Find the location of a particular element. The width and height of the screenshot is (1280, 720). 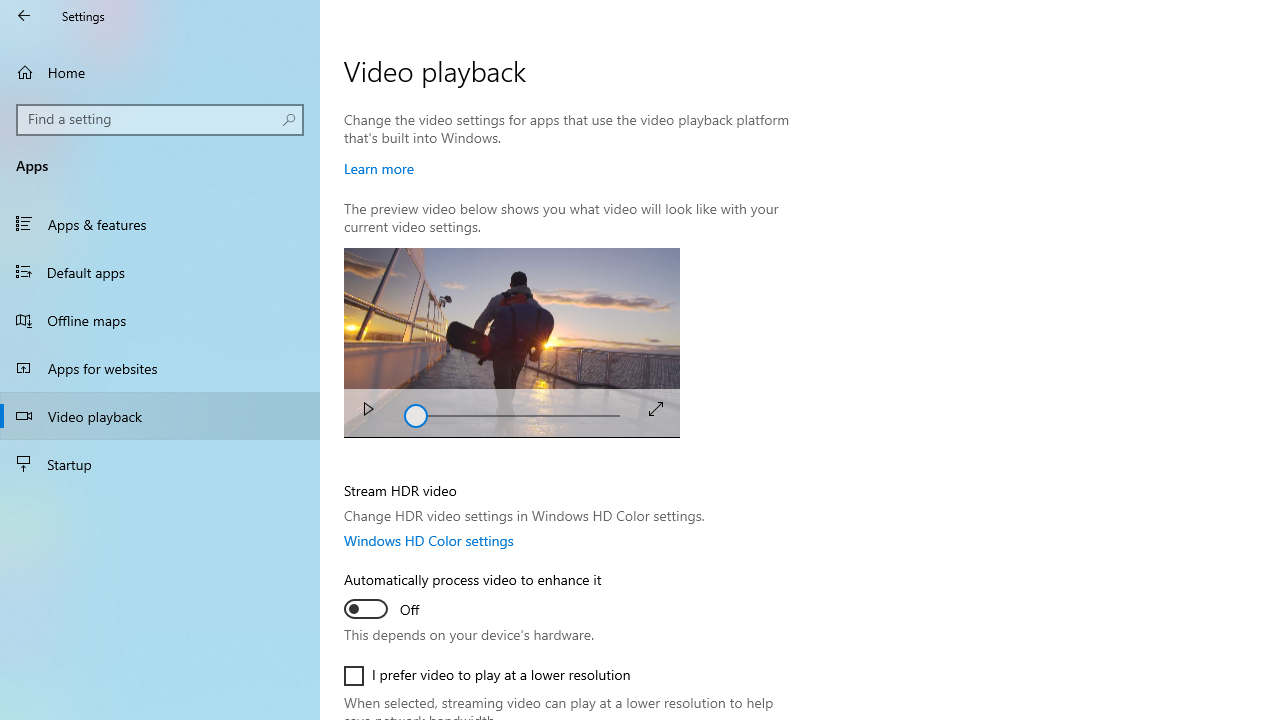

Apps & features is located at coordinates (160, 224).